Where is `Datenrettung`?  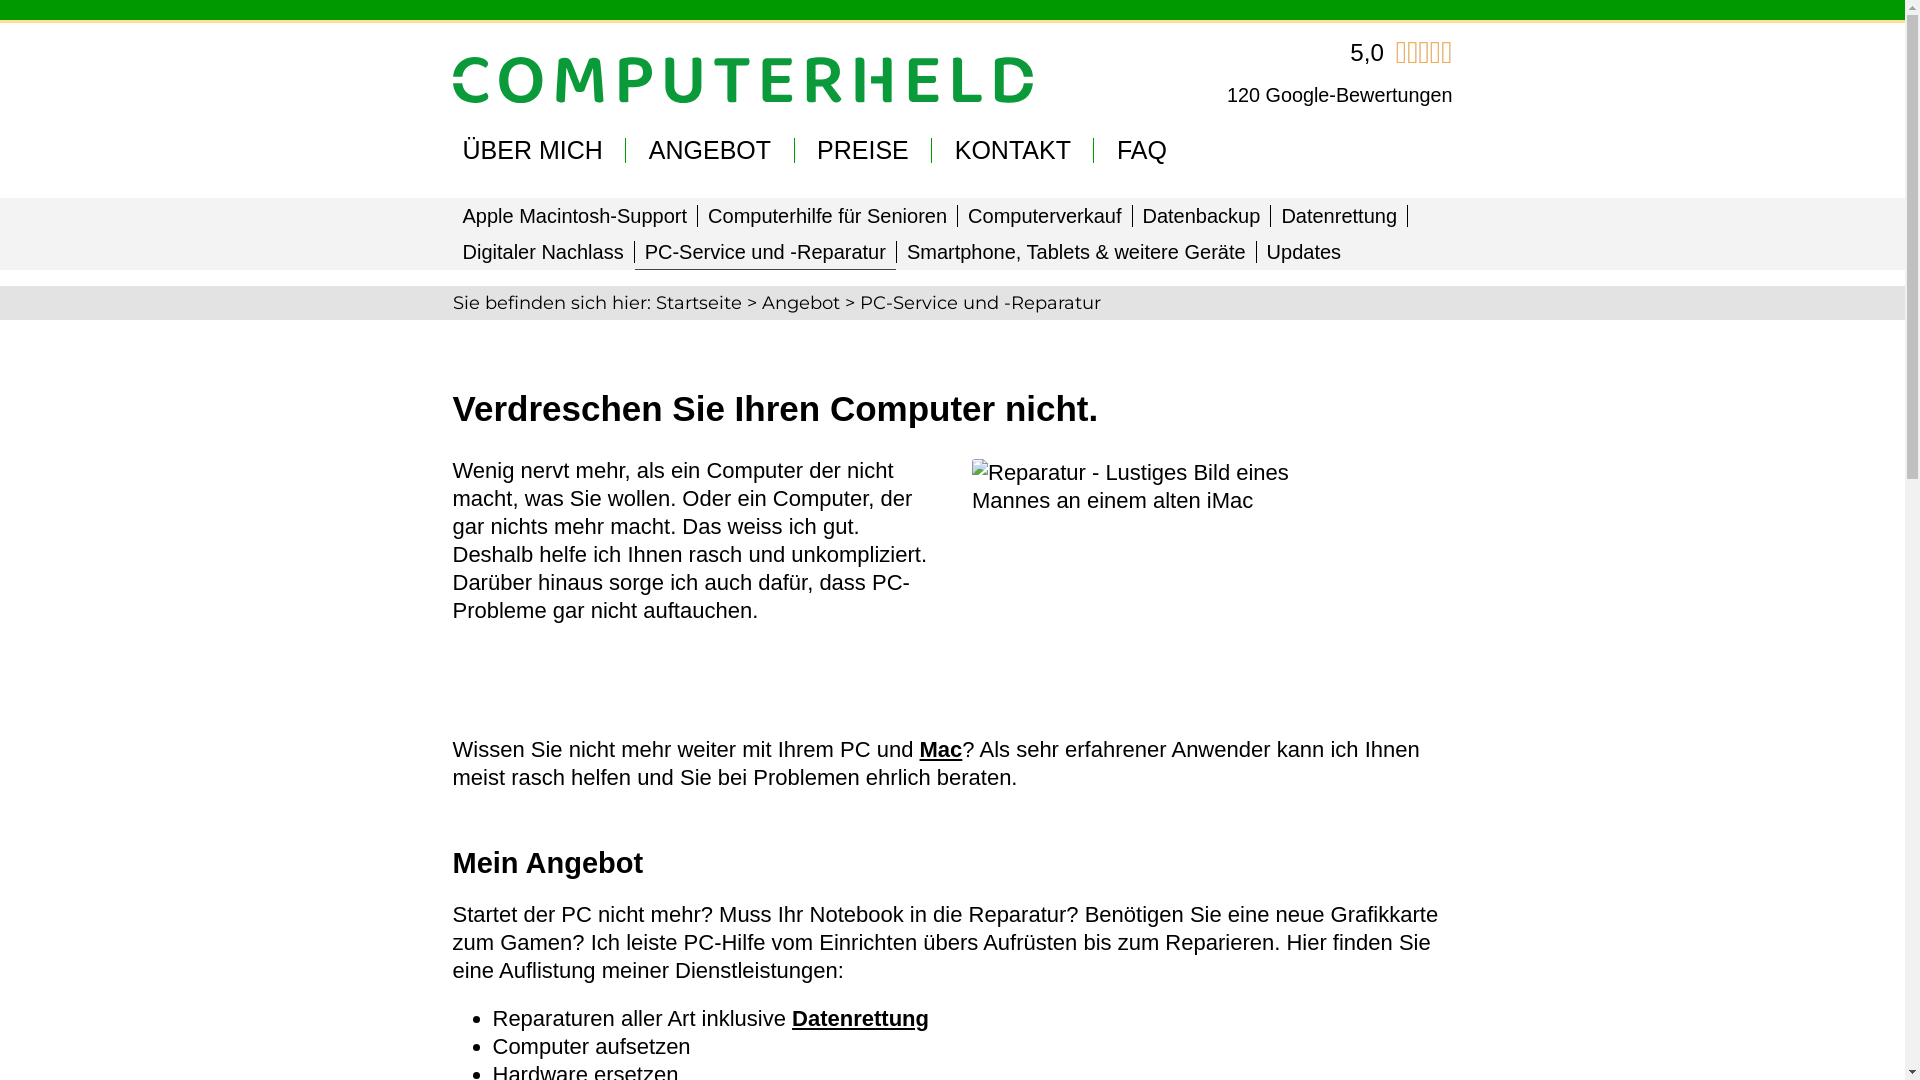
Datenrettung is located at coordinates (860, 1018).